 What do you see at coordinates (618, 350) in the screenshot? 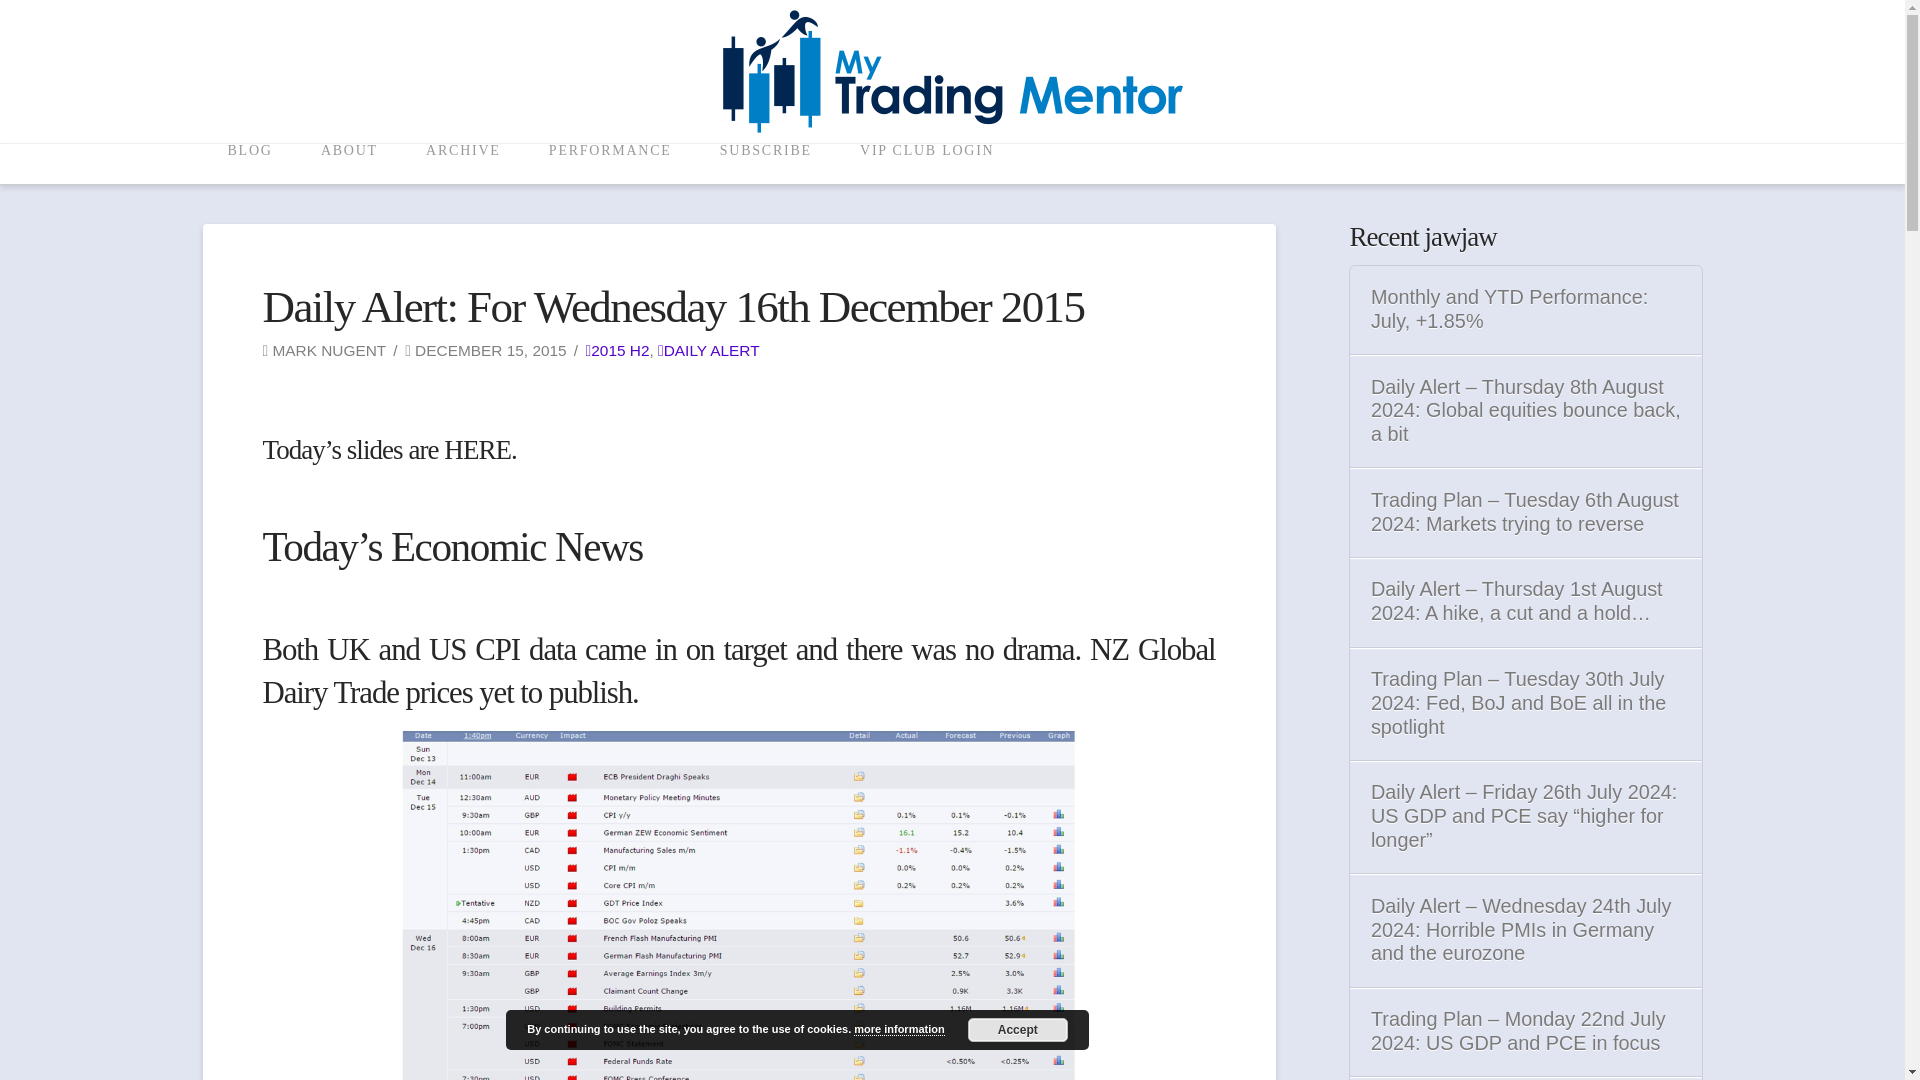
I see `2015 H2` at bounding box center [618, 350].